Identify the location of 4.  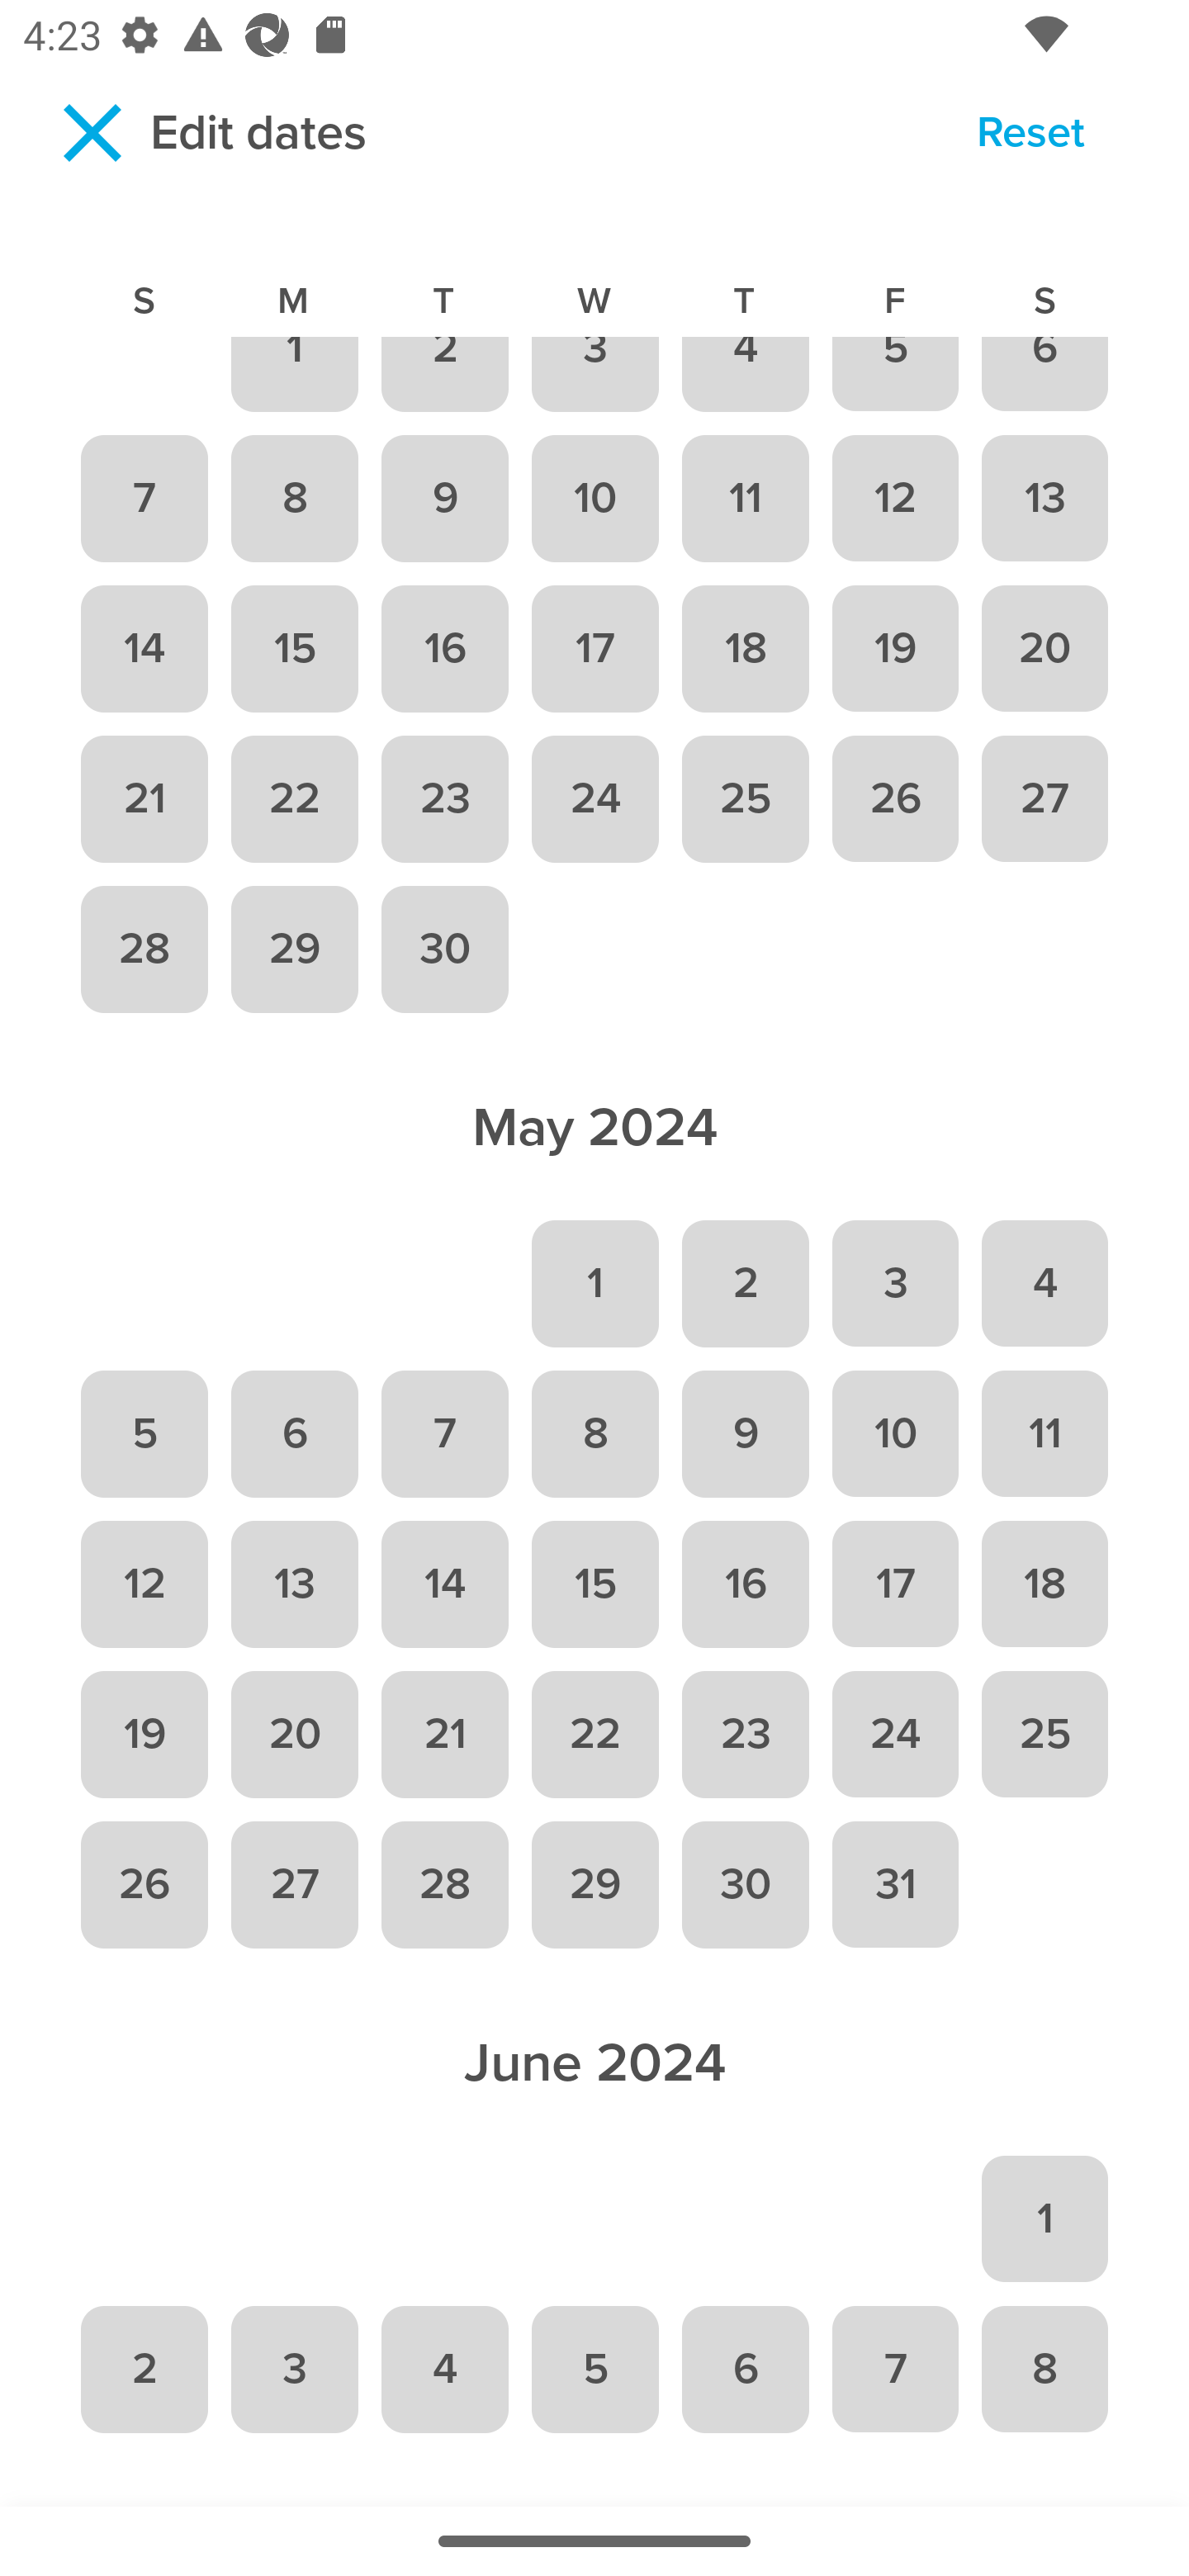
(445, 2368).